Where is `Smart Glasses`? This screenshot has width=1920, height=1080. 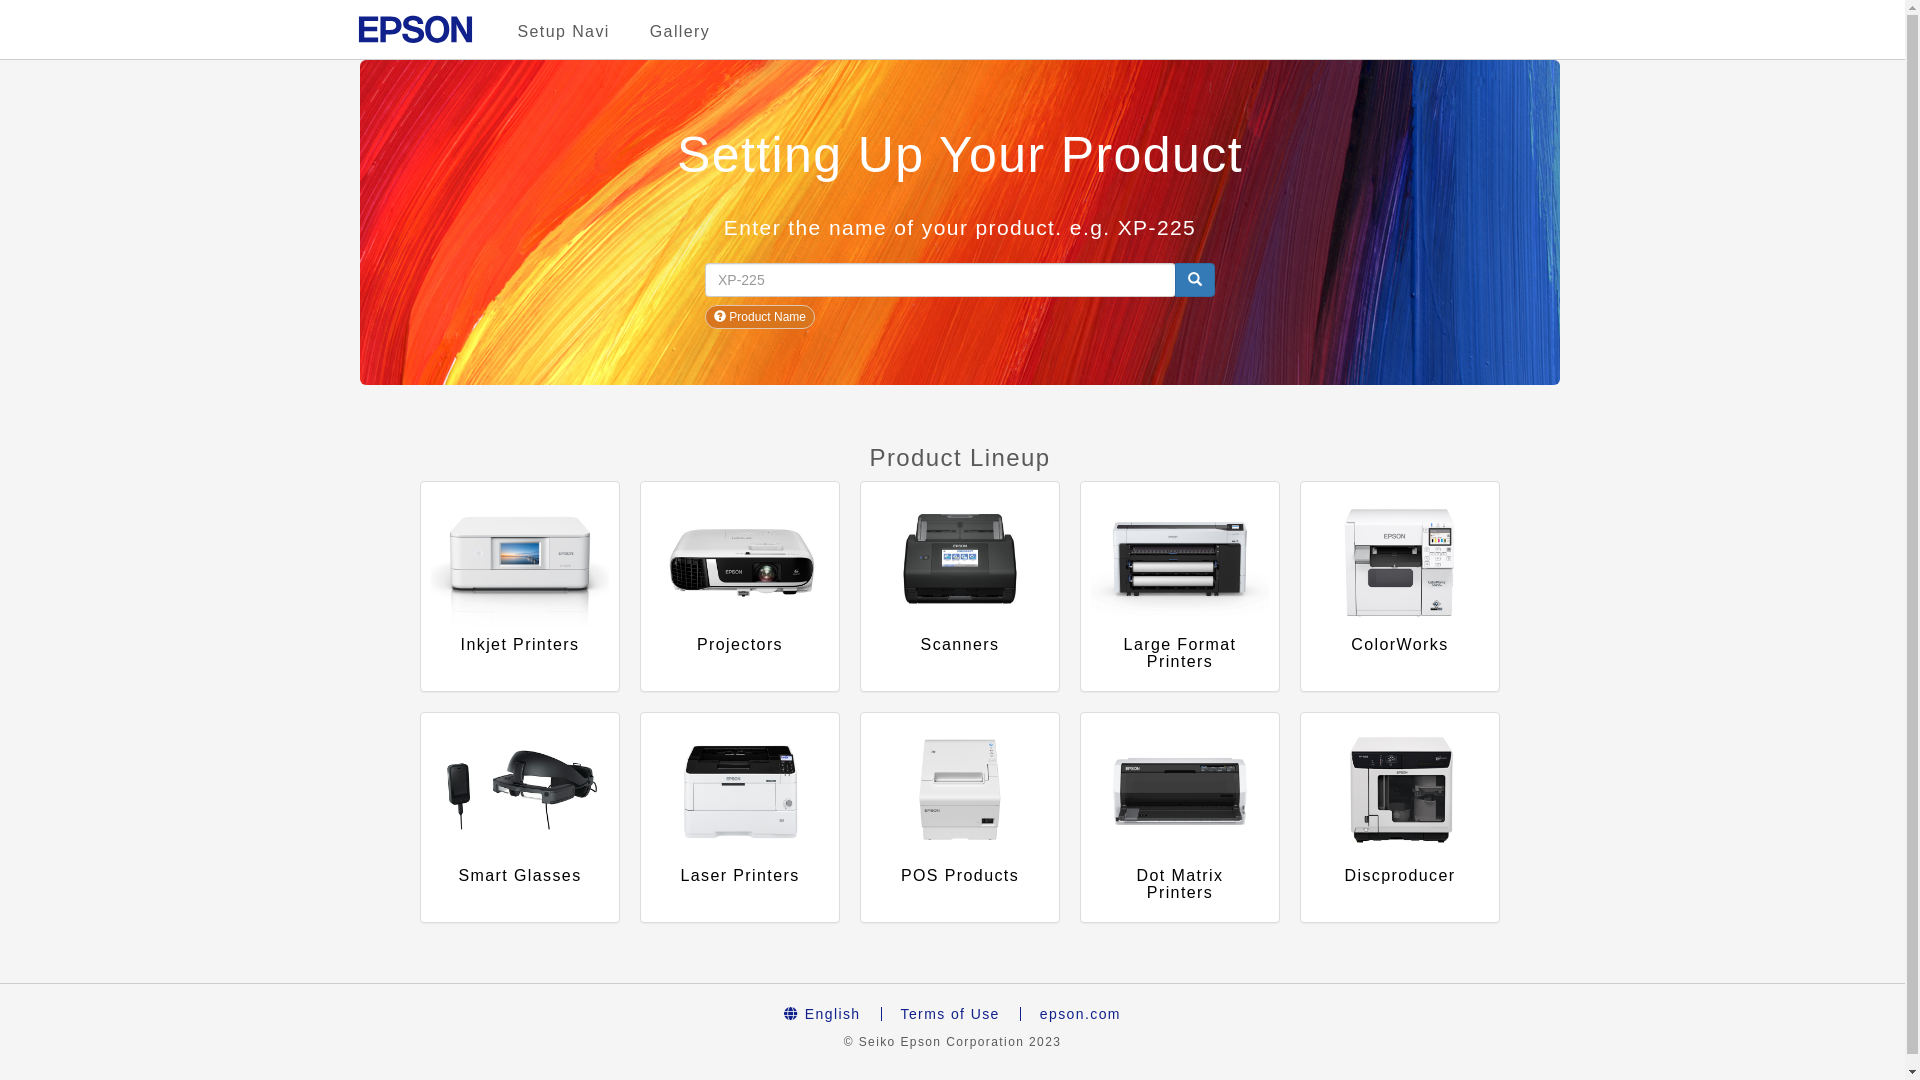
Smart Glasses is located at coordinates (520, 818).